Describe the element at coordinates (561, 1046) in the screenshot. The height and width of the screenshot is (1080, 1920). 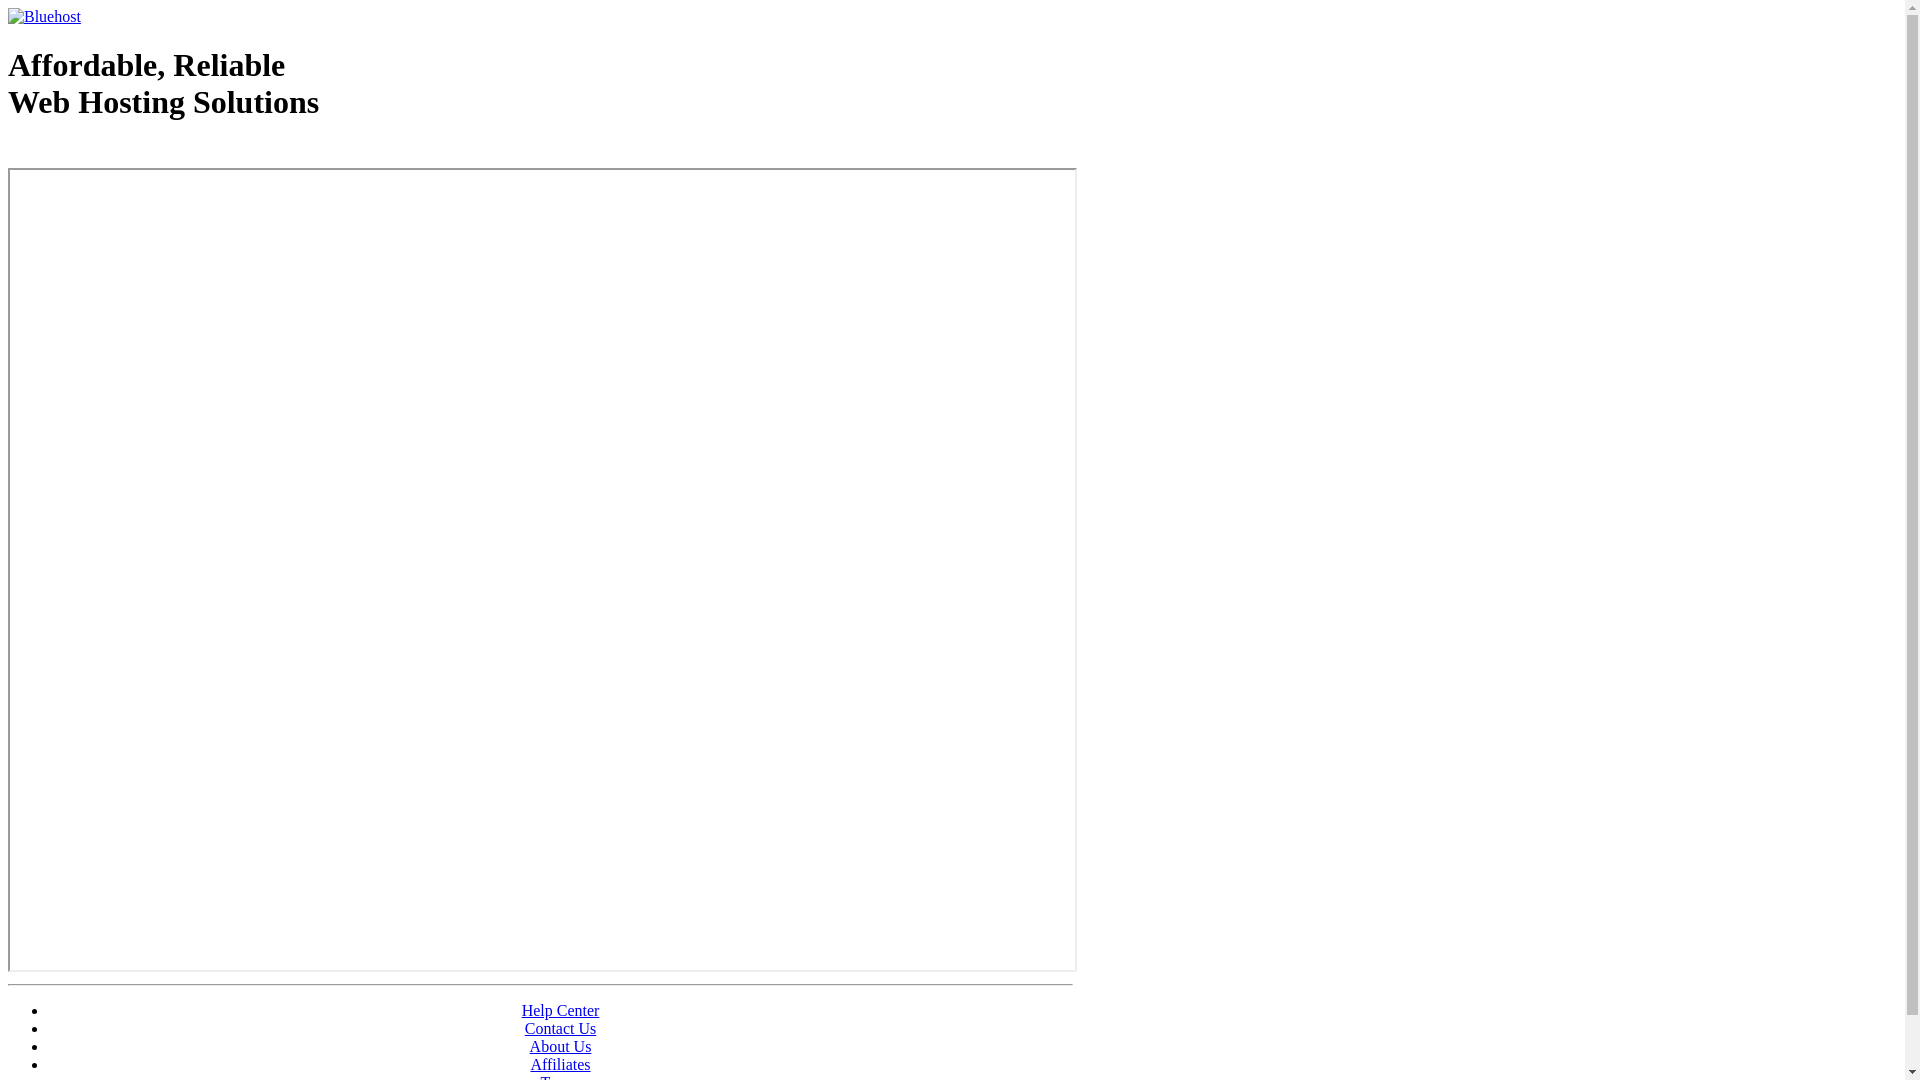
I see `About Us` at that location.